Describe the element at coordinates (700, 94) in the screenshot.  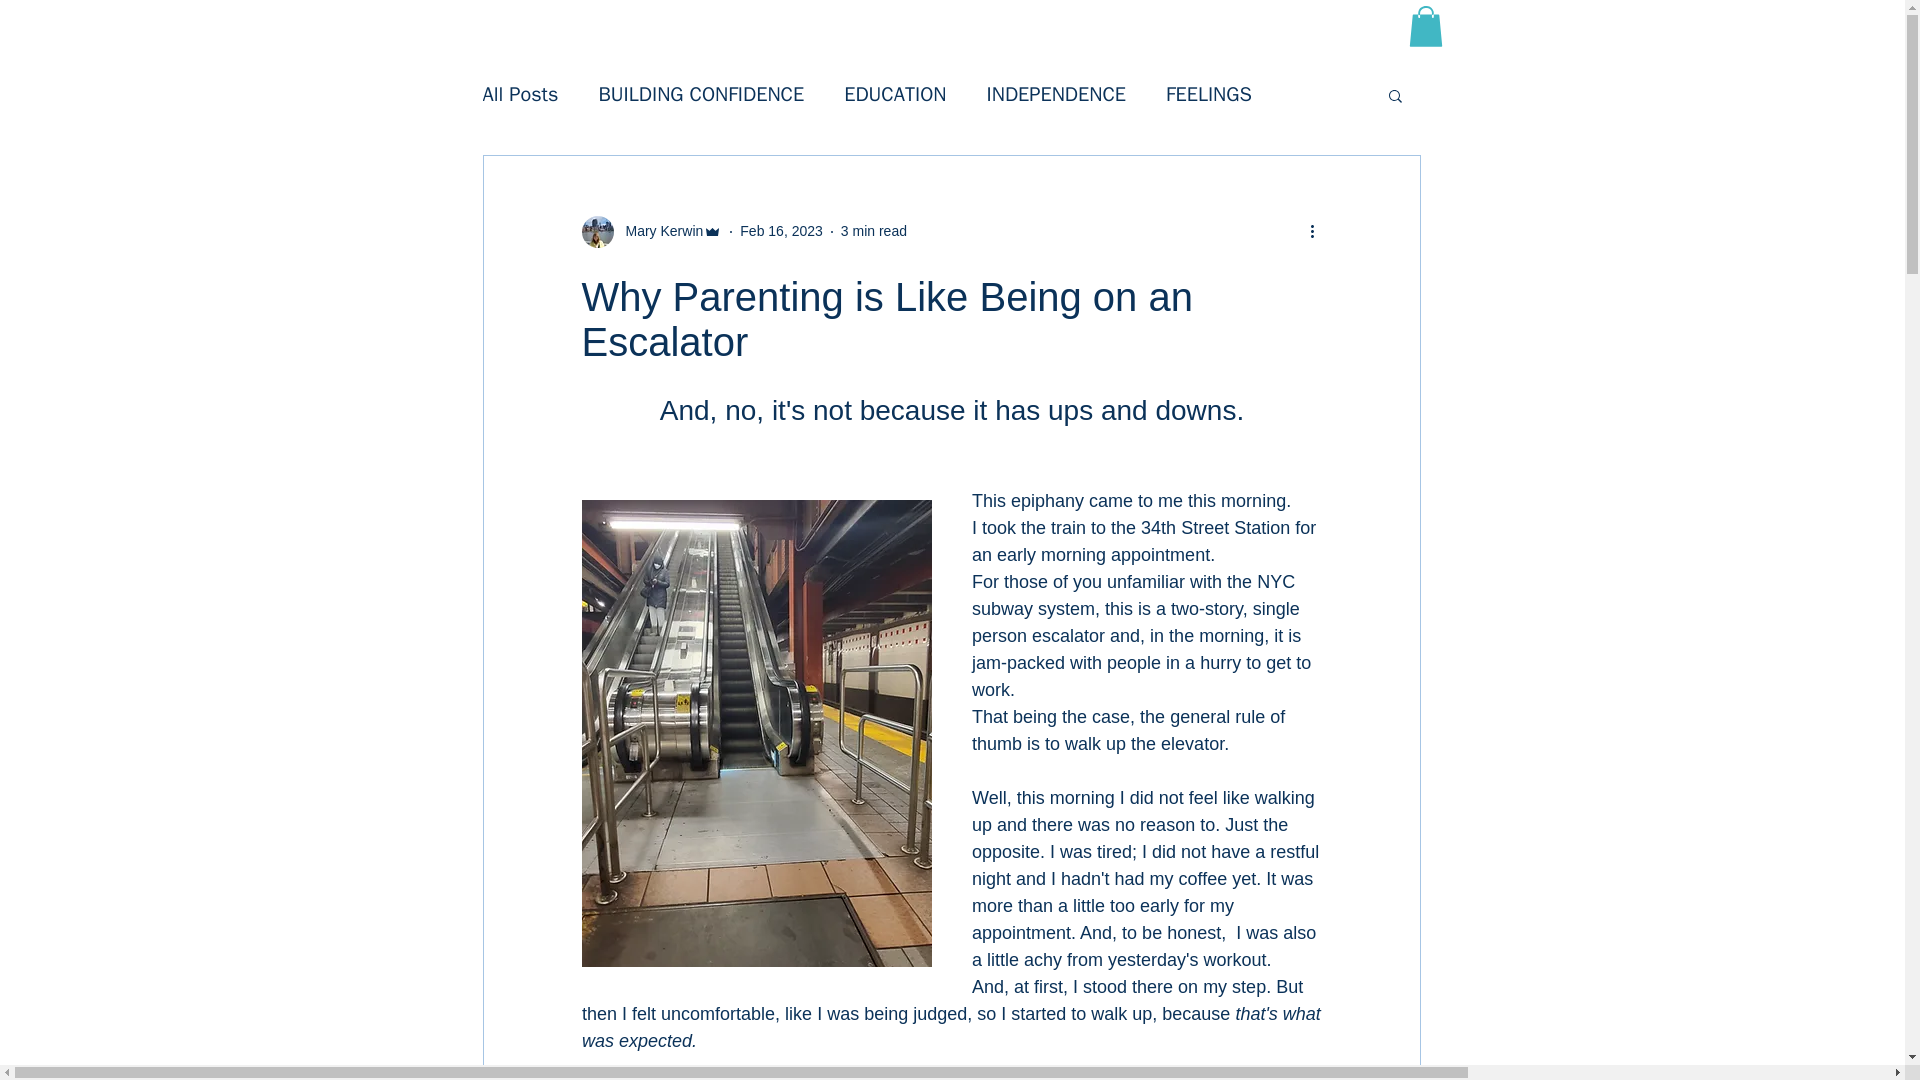
I see `BUILDING CONFIDENCE` at that location.